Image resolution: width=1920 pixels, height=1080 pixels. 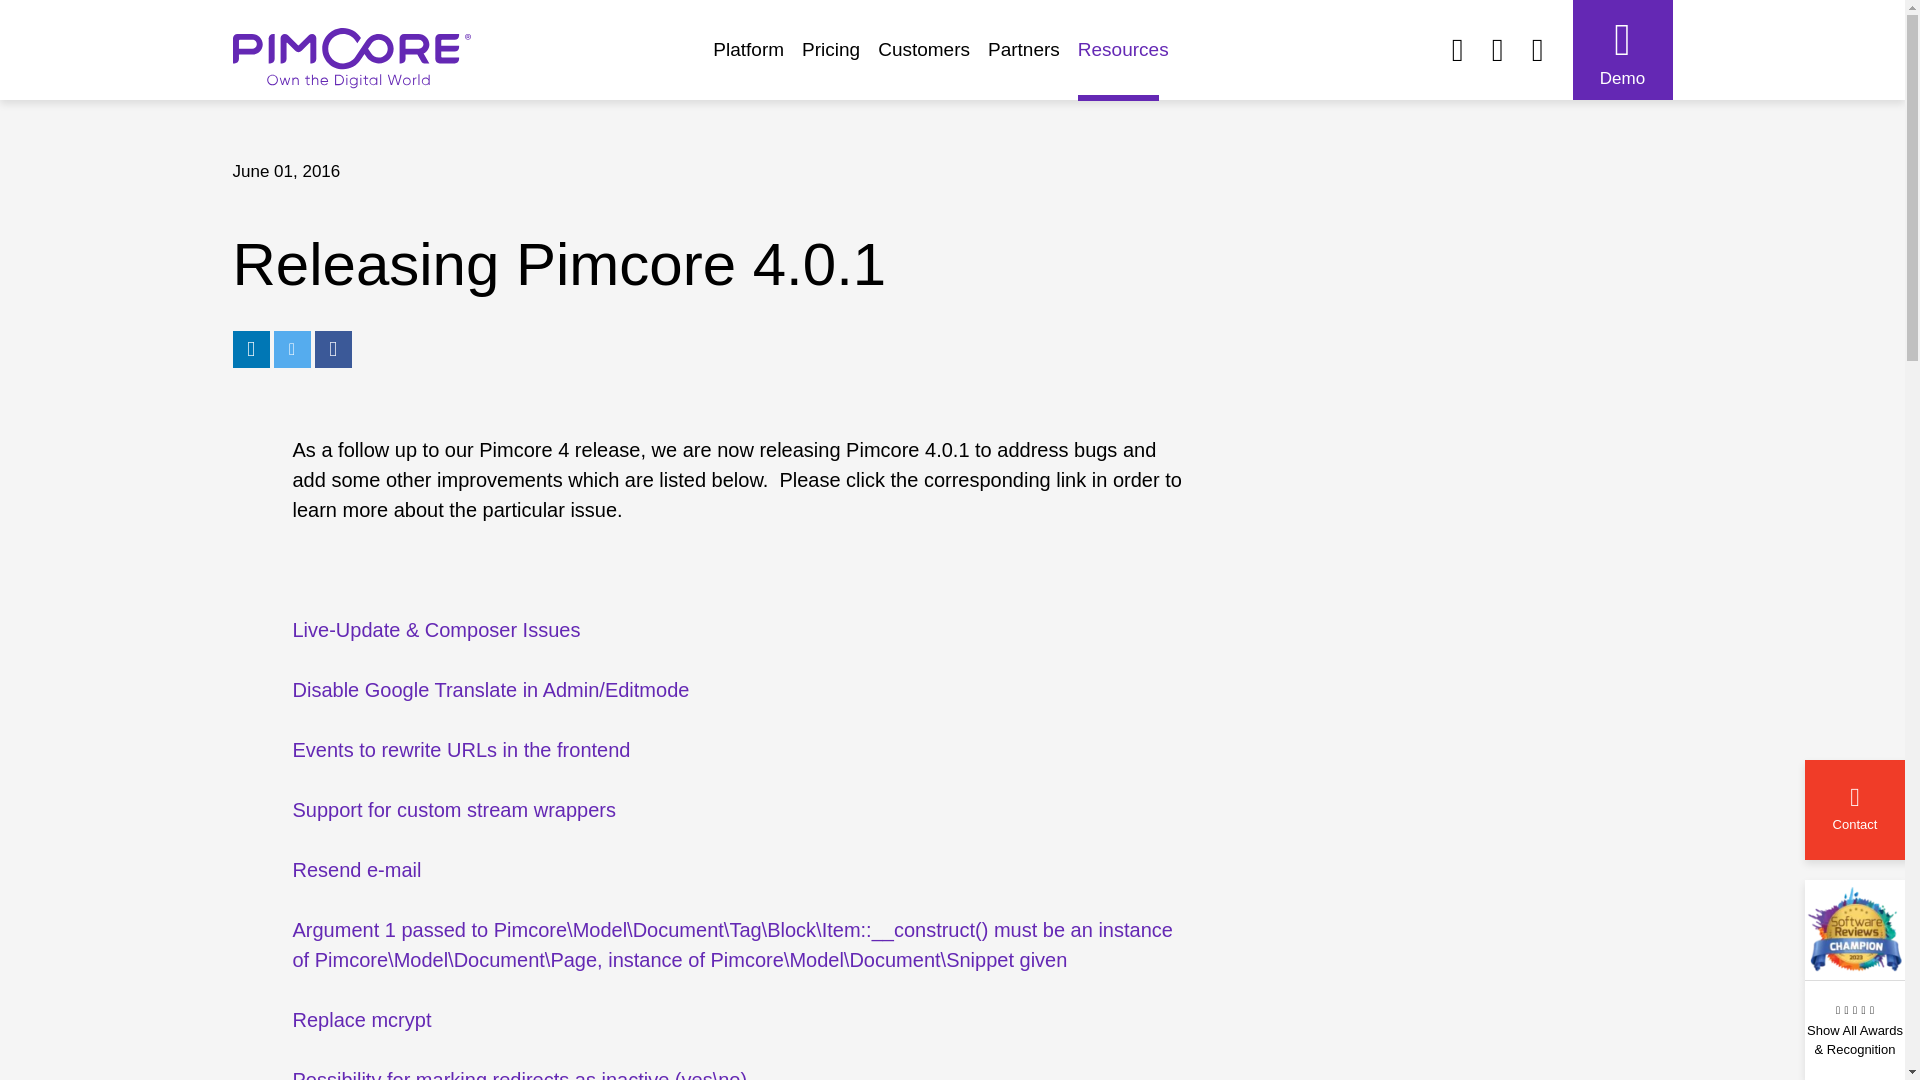 I want to click on Share on LinkedIn, so click(x=250, y=349).